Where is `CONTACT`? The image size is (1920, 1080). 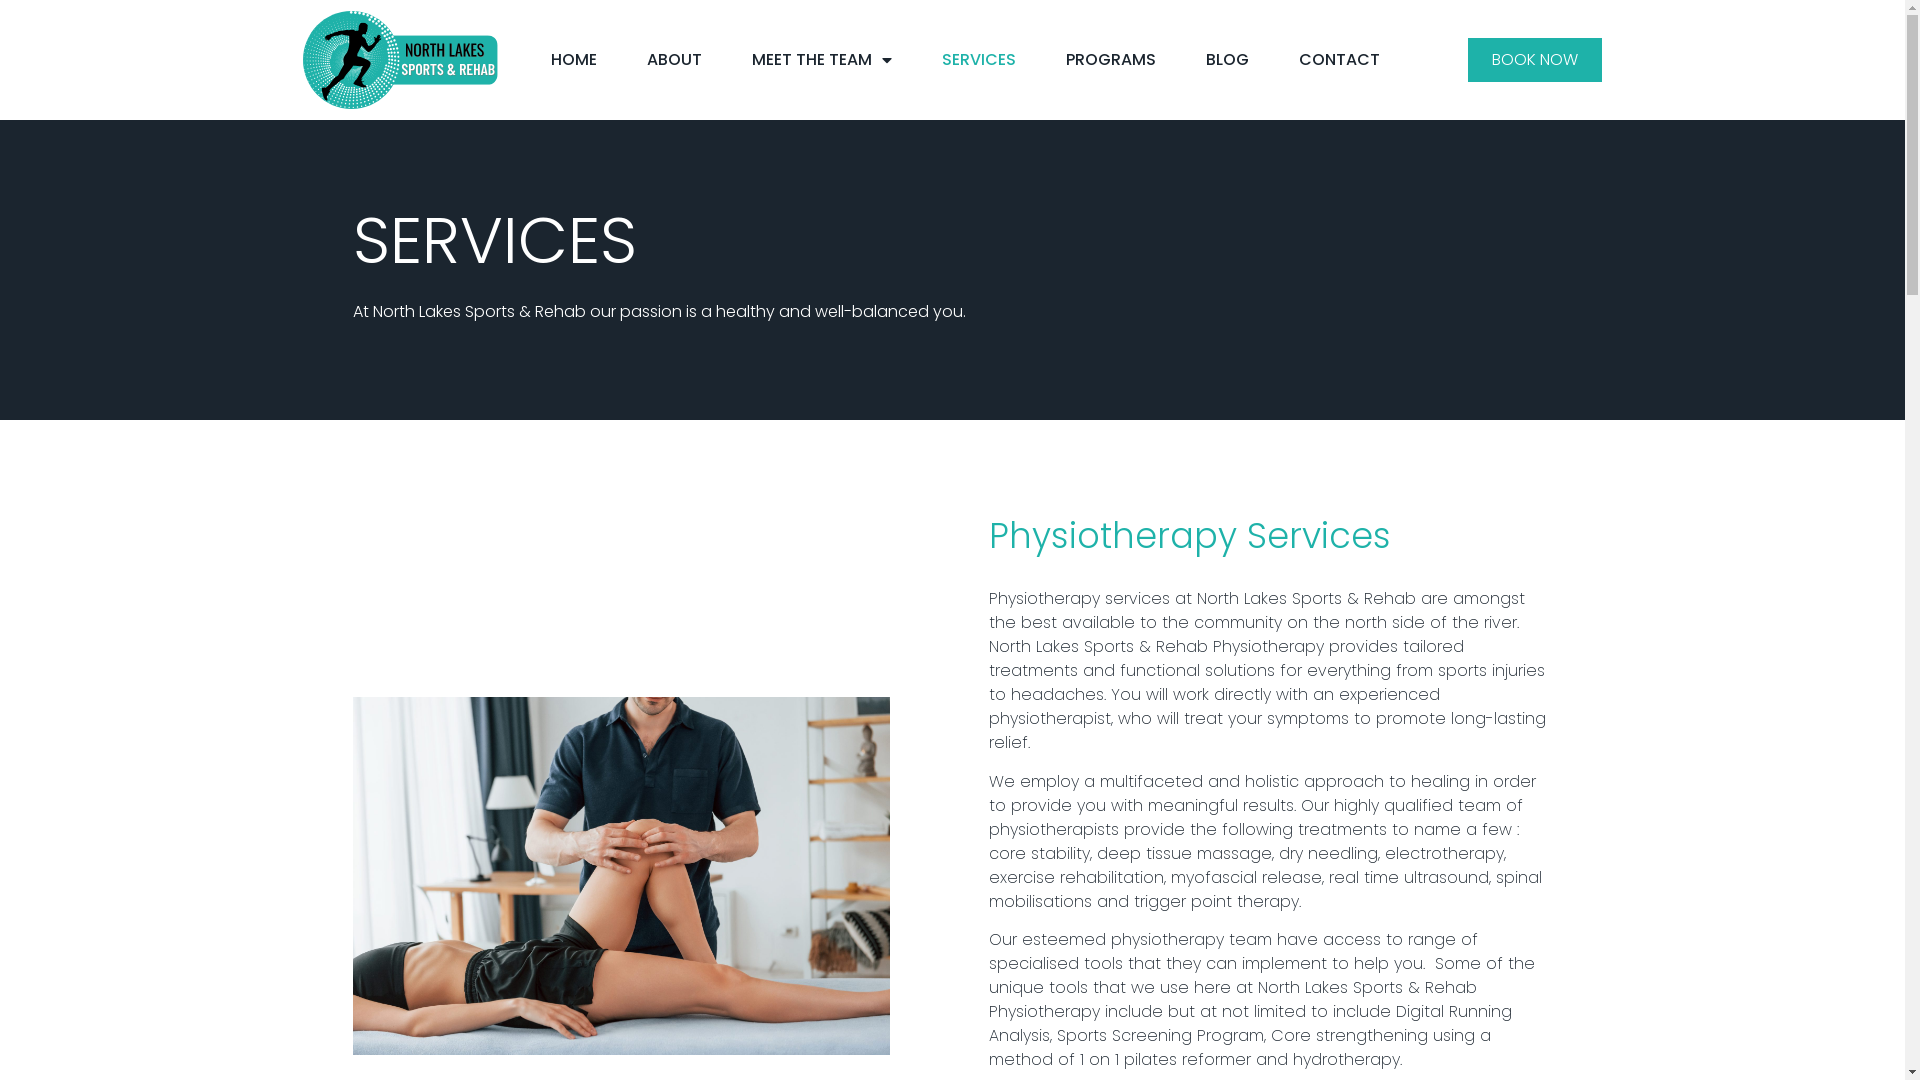
CONTACT is located at coordinates (1340, 60).